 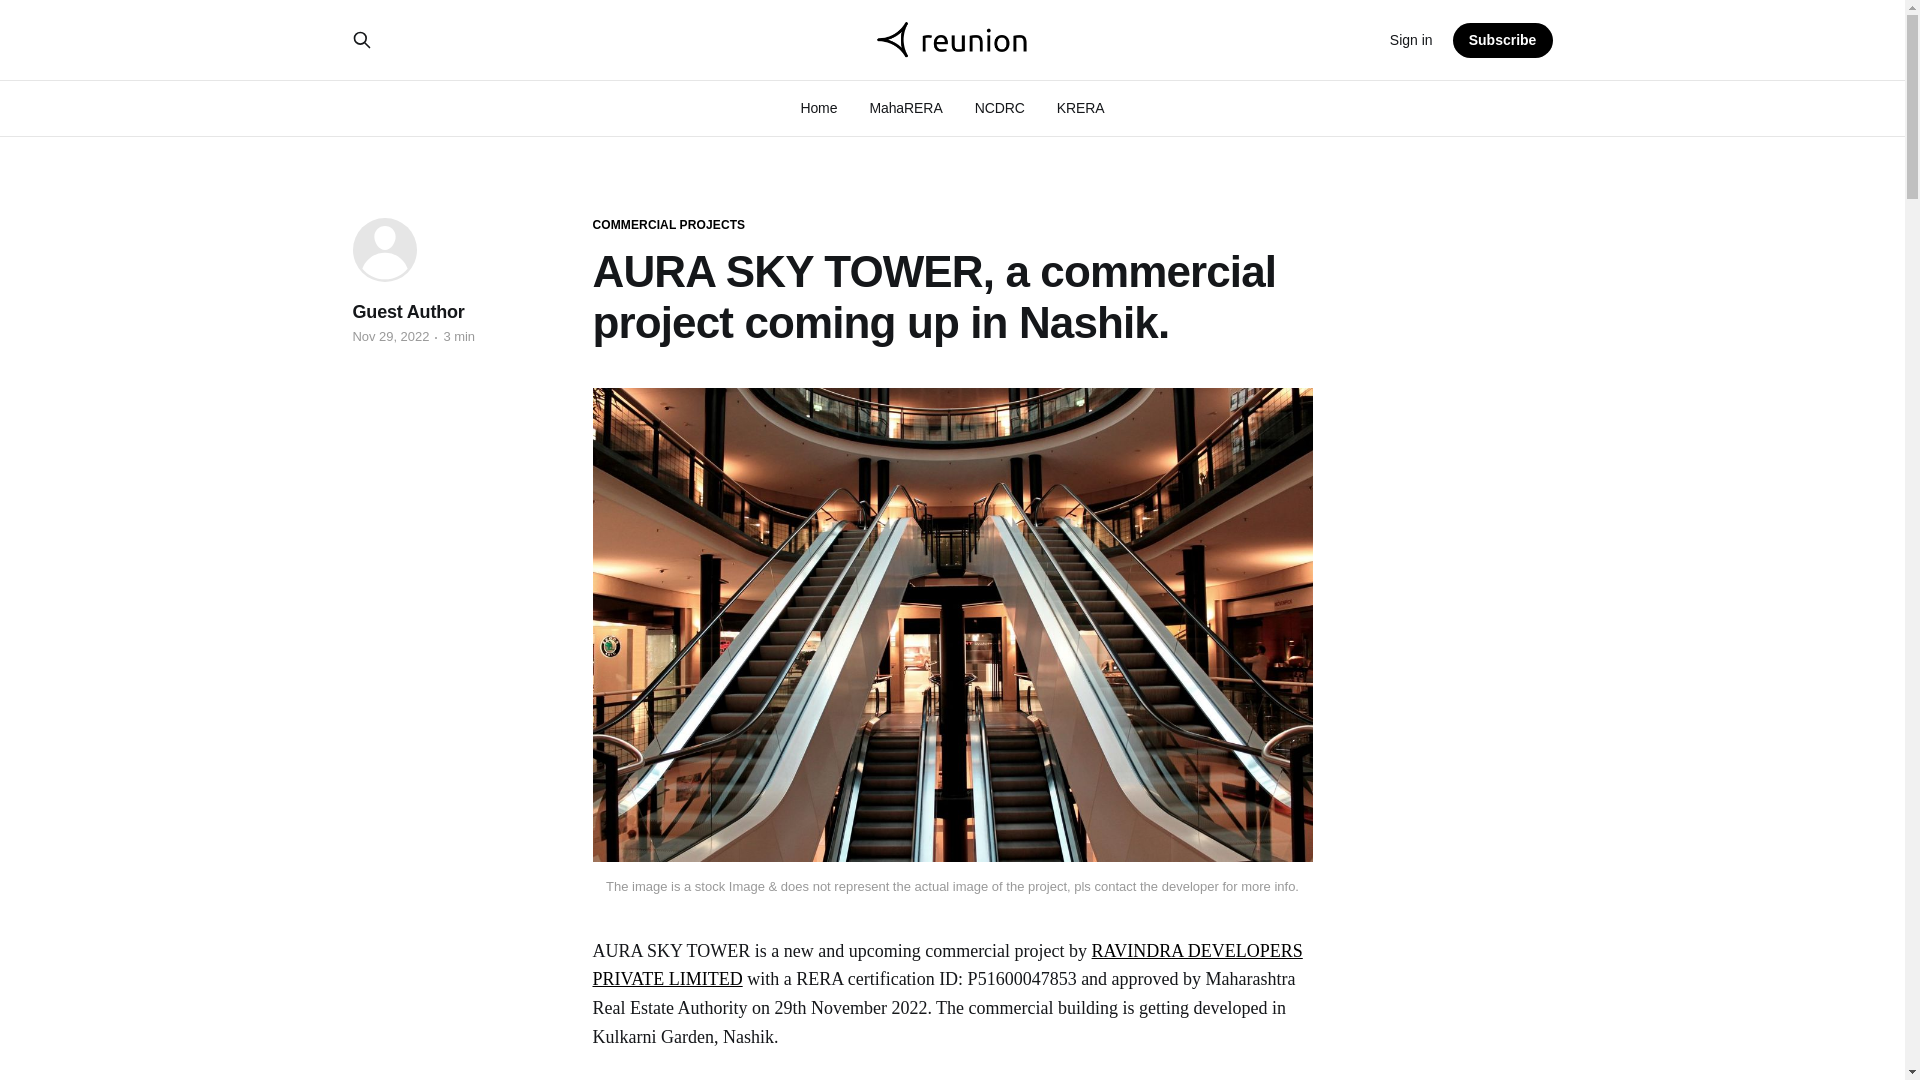 What do you see at coordinates (408, 312) in the screenshot?
I see `Guest Author` at bounding box center [408, 312].